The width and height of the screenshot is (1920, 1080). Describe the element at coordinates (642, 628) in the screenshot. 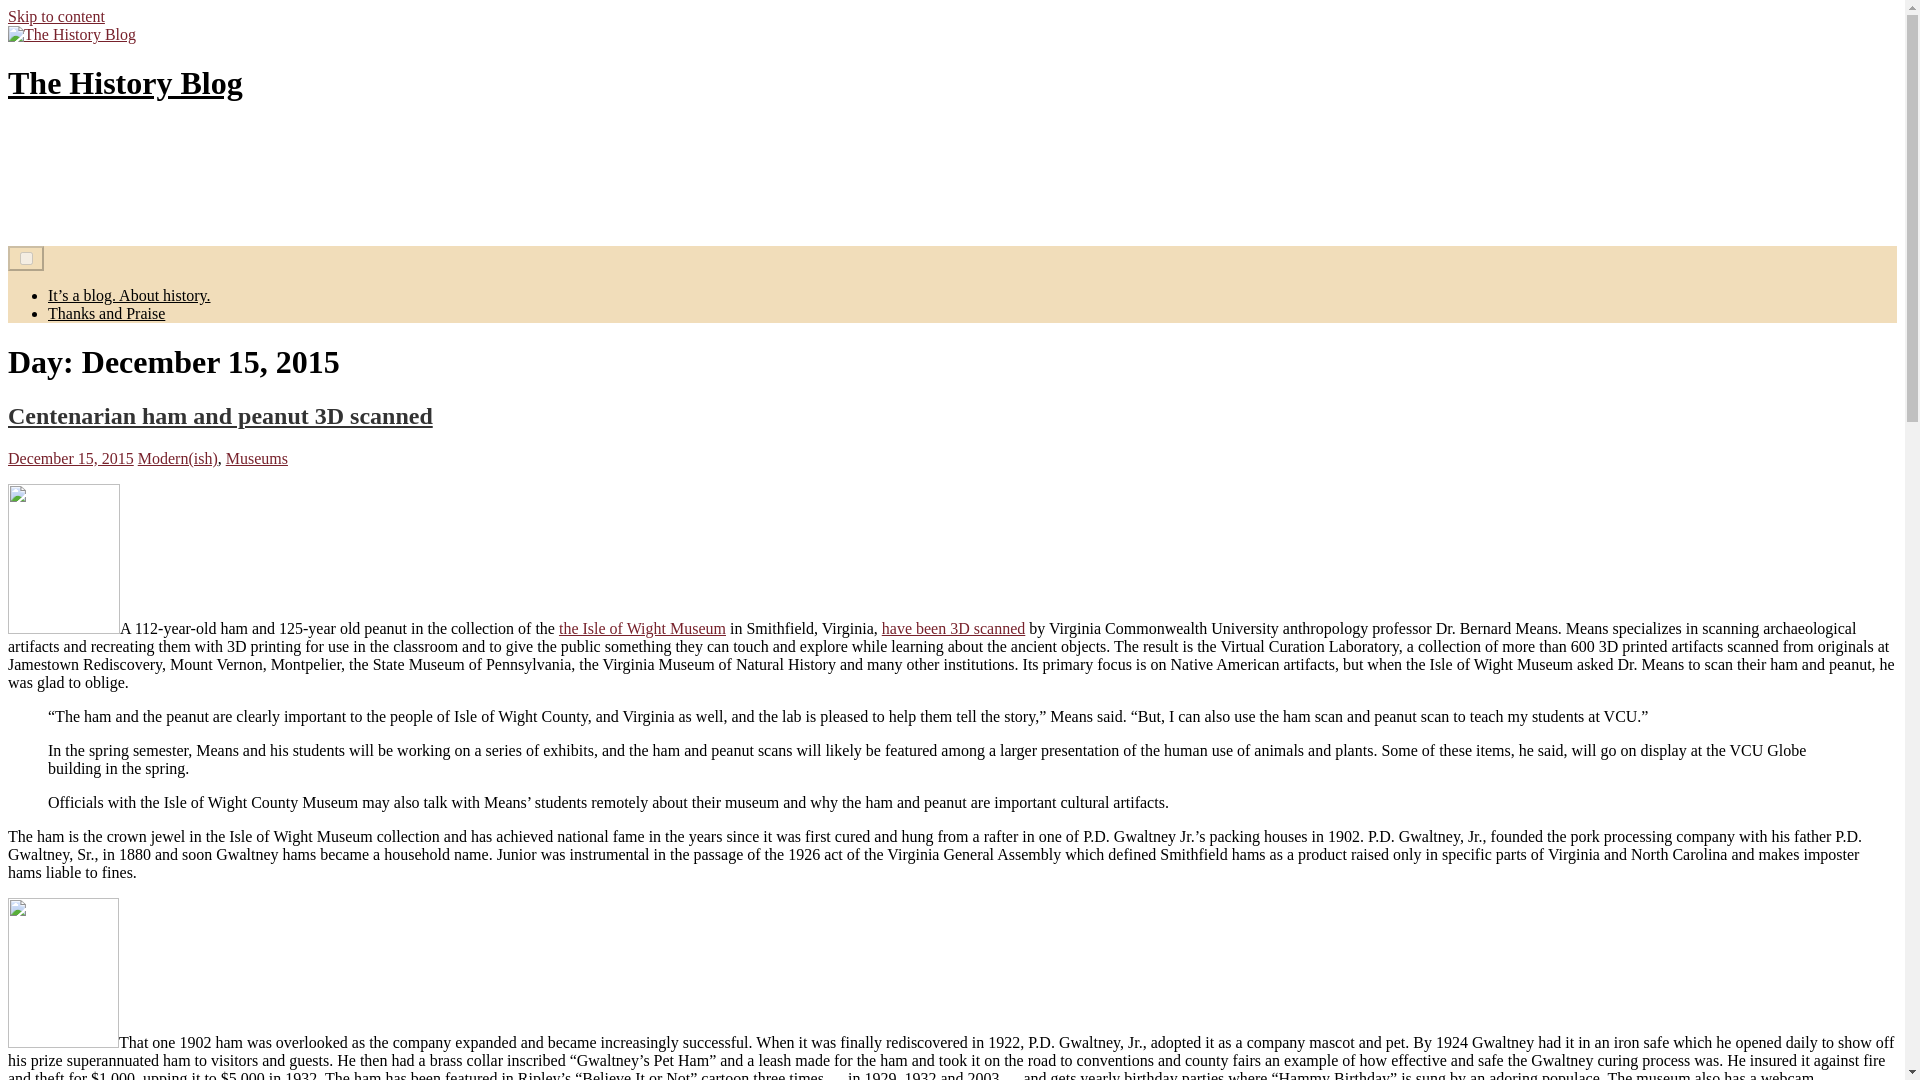

I see `the Isle of Wight Museum` at that location.